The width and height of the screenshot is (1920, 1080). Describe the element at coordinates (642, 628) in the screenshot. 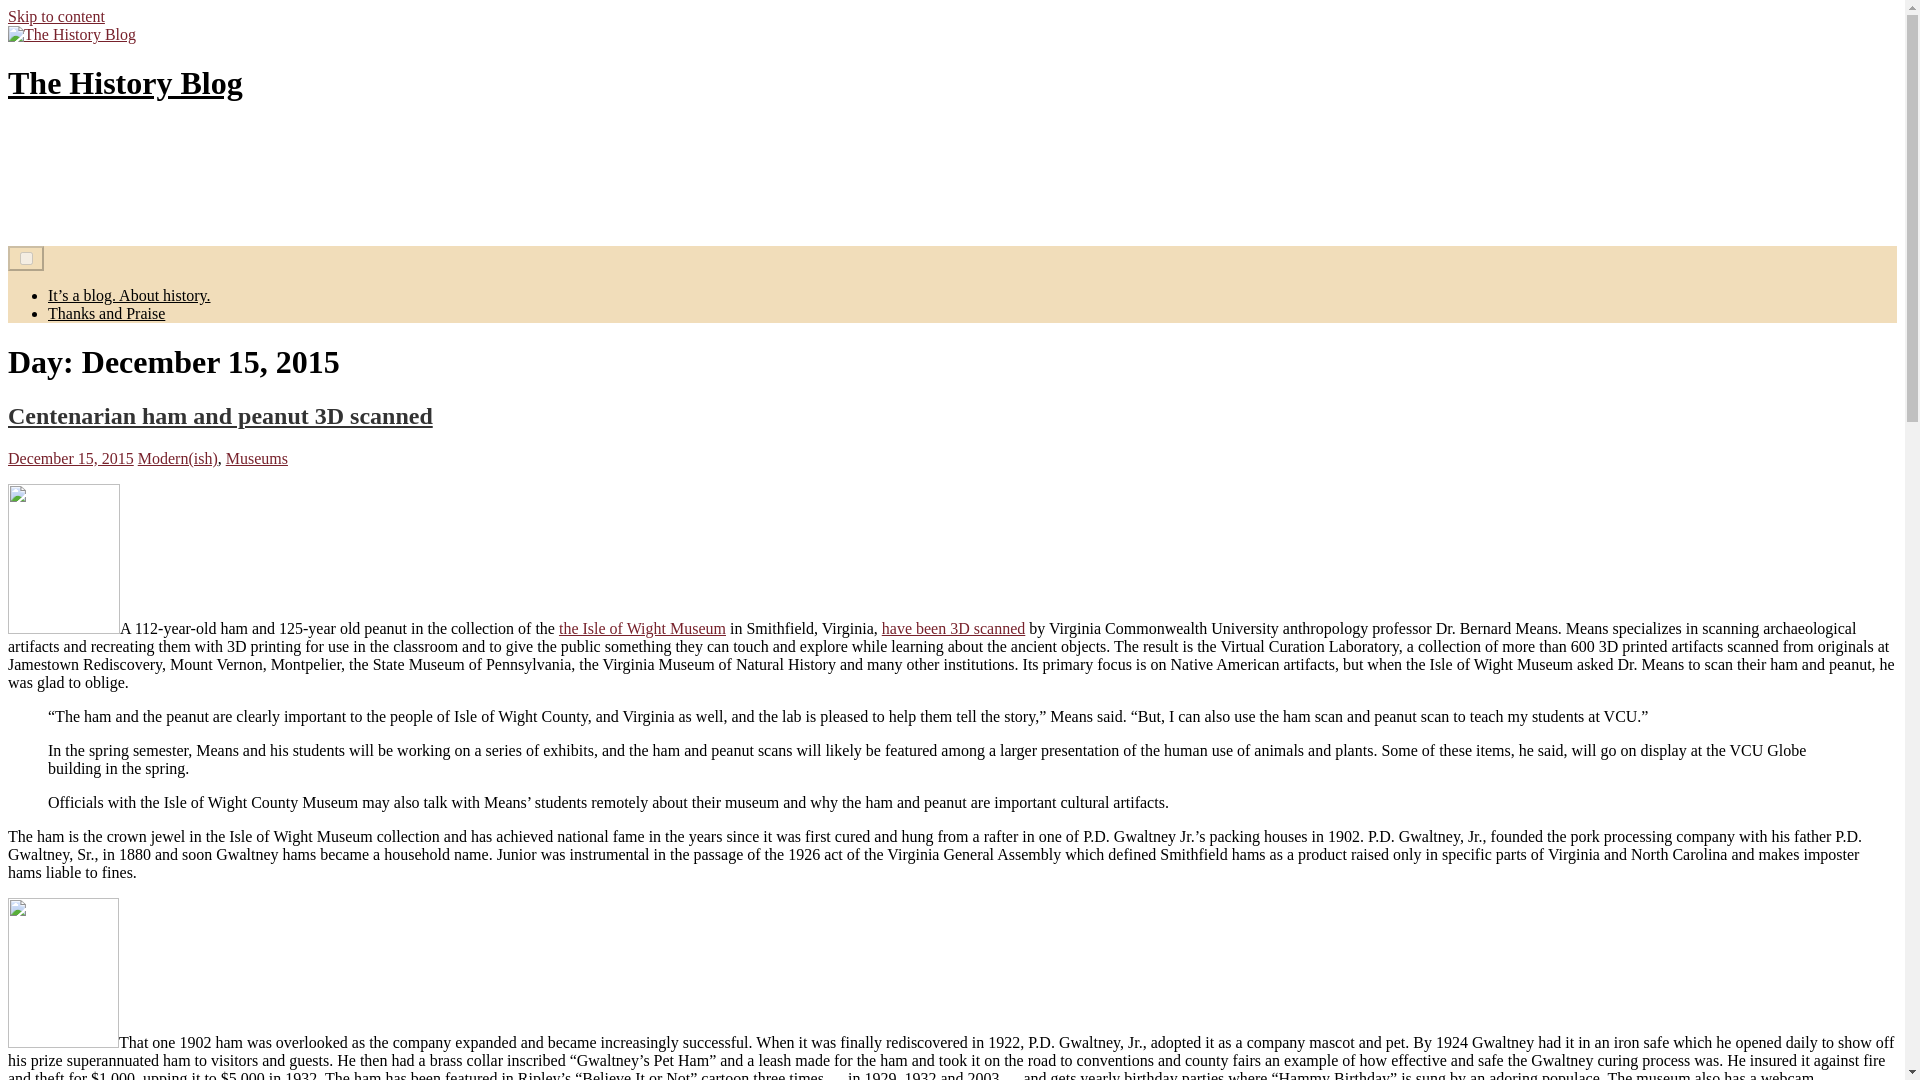

I see `the Isle of Wight Museum` at that location.